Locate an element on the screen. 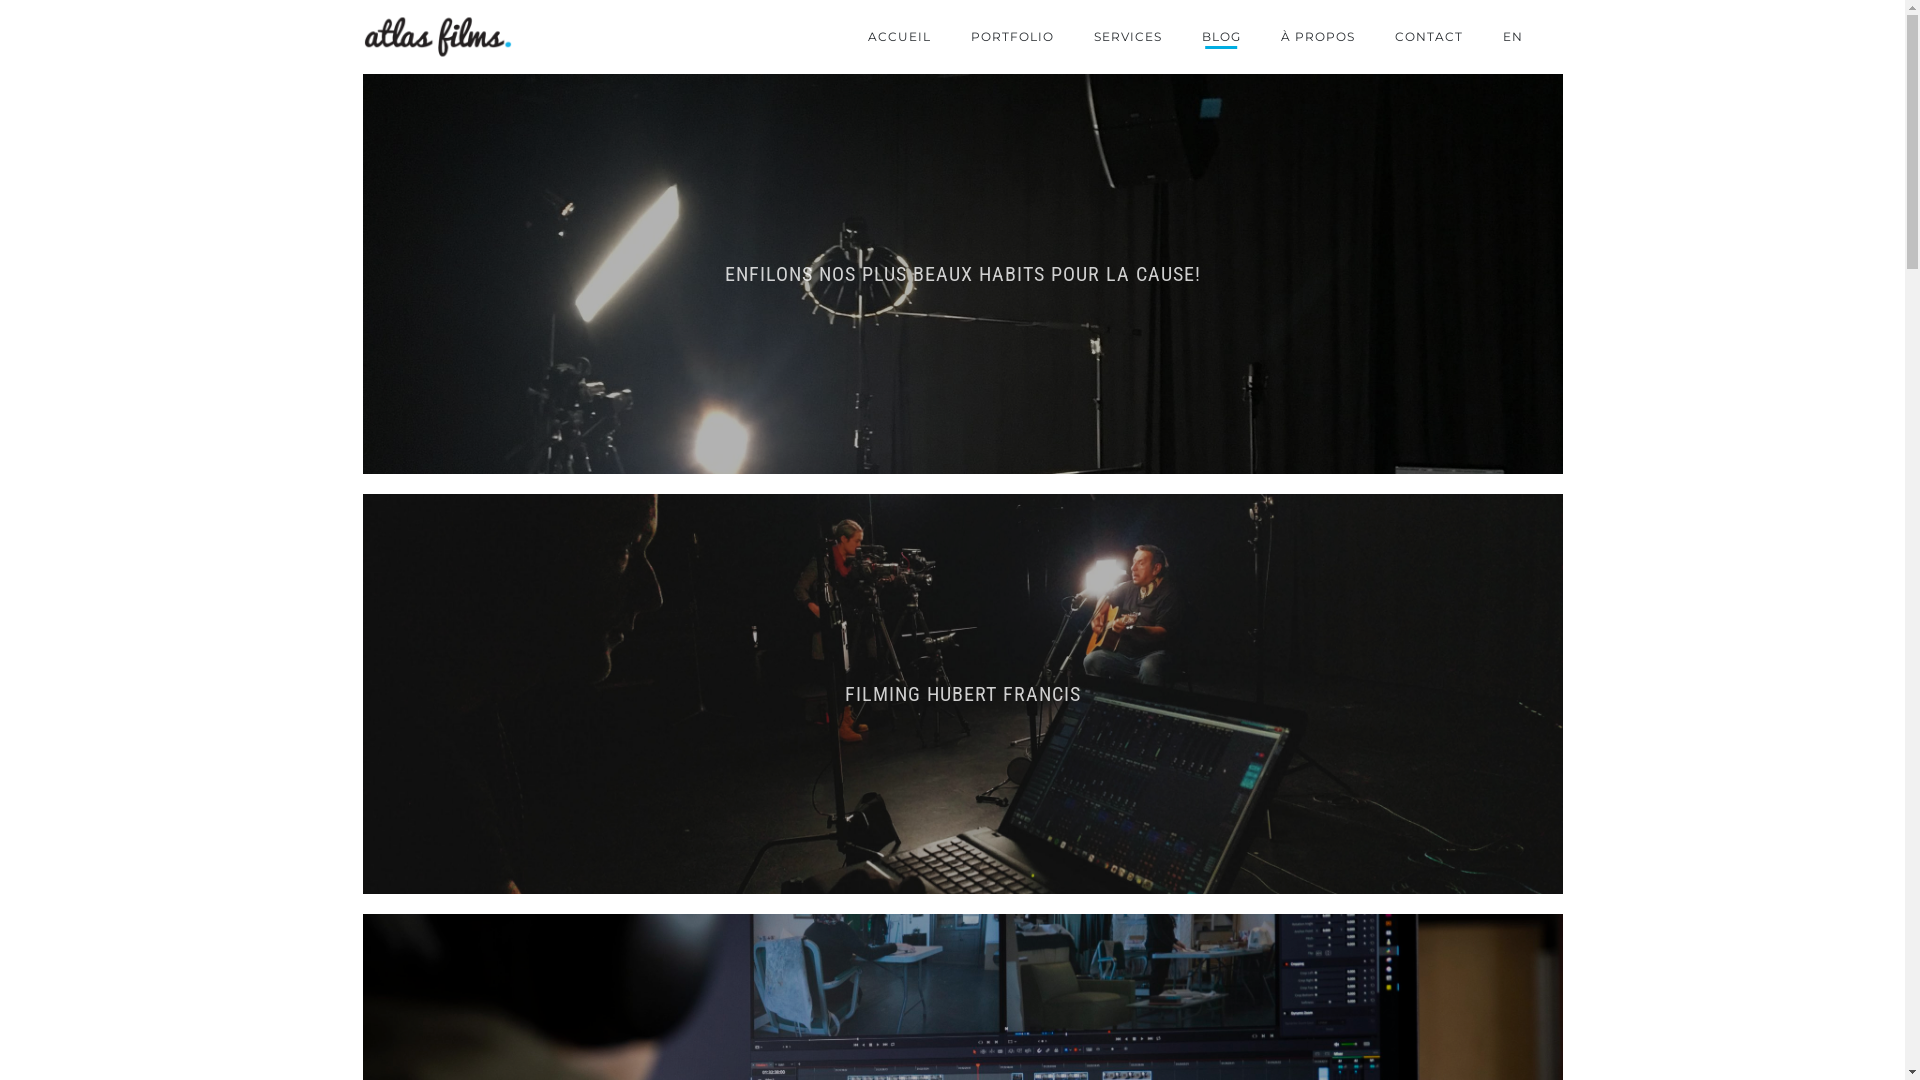 The width and height of the screenshot is (1920, 1080). PORTFOLIO is located at coordinates (1012, 37).